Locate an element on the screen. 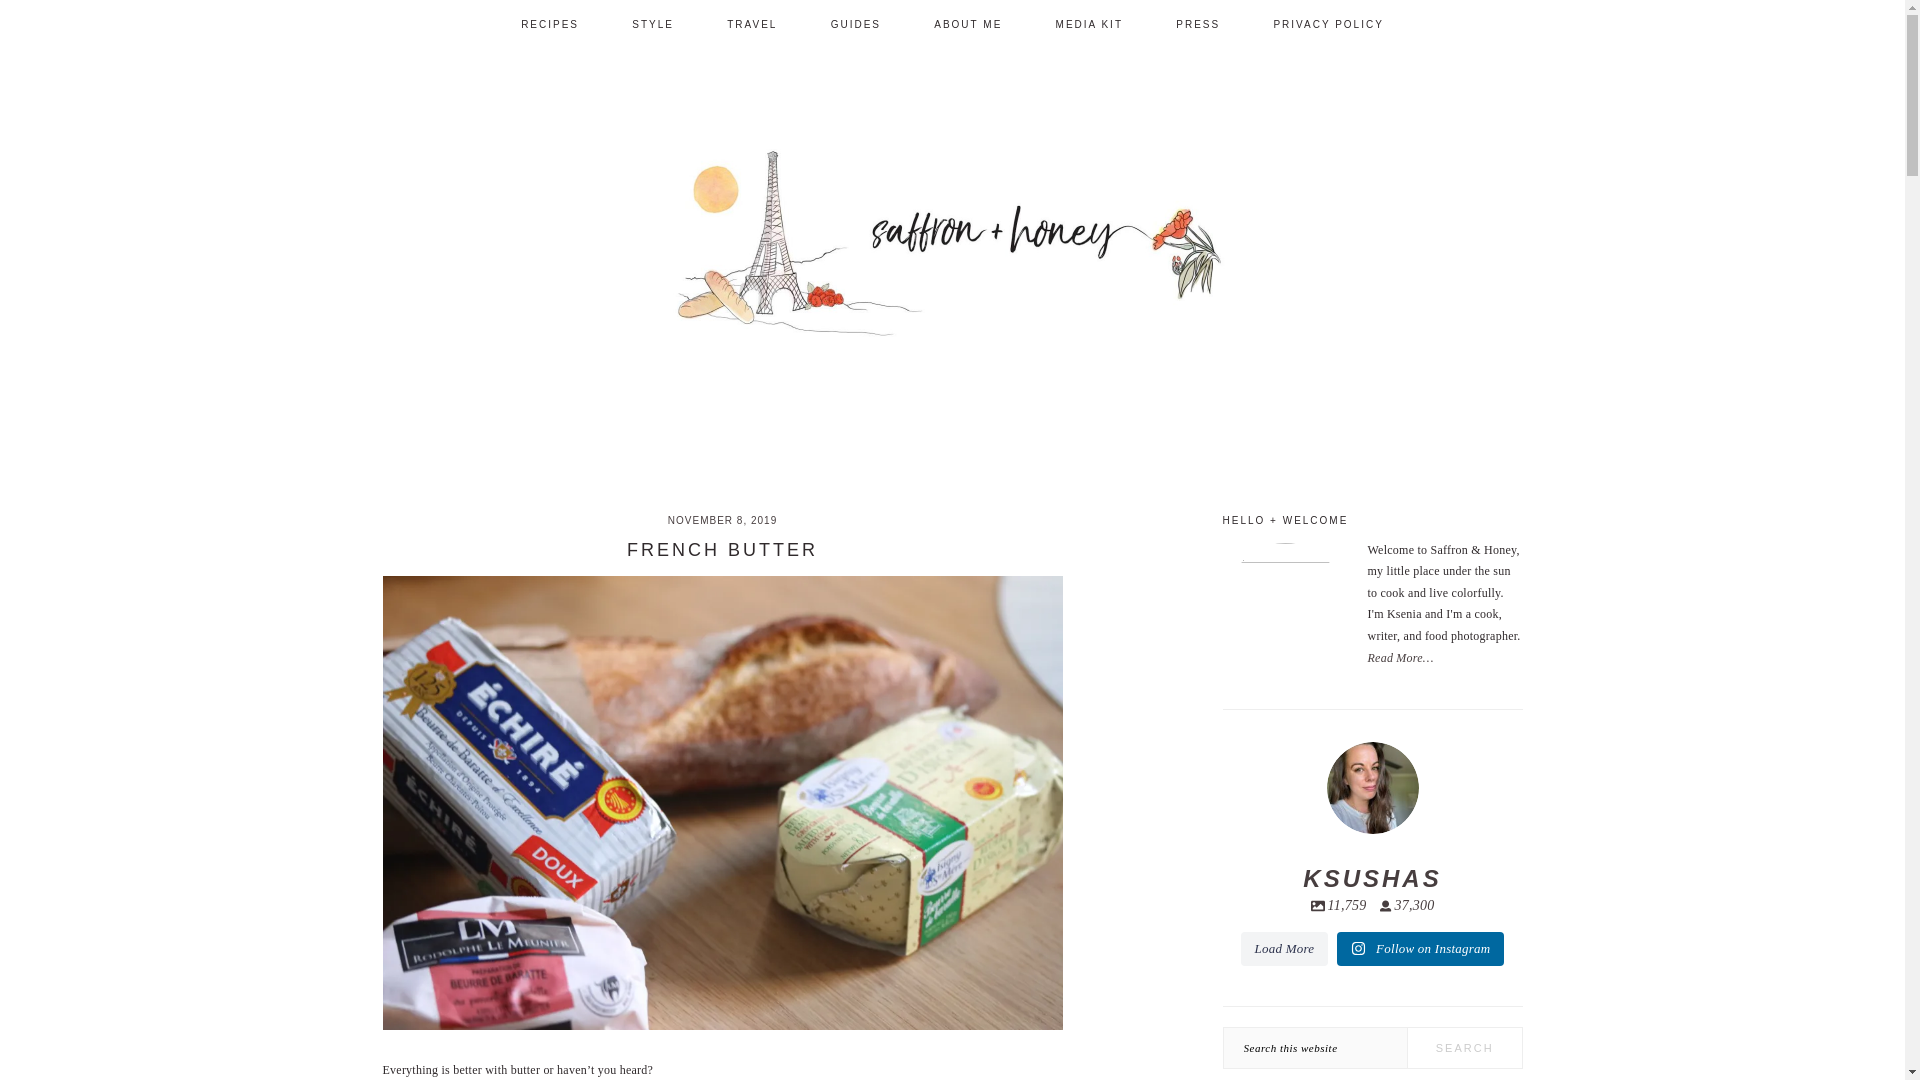  SAFFRON AND HONEY is located at coordinates (1090, 24).